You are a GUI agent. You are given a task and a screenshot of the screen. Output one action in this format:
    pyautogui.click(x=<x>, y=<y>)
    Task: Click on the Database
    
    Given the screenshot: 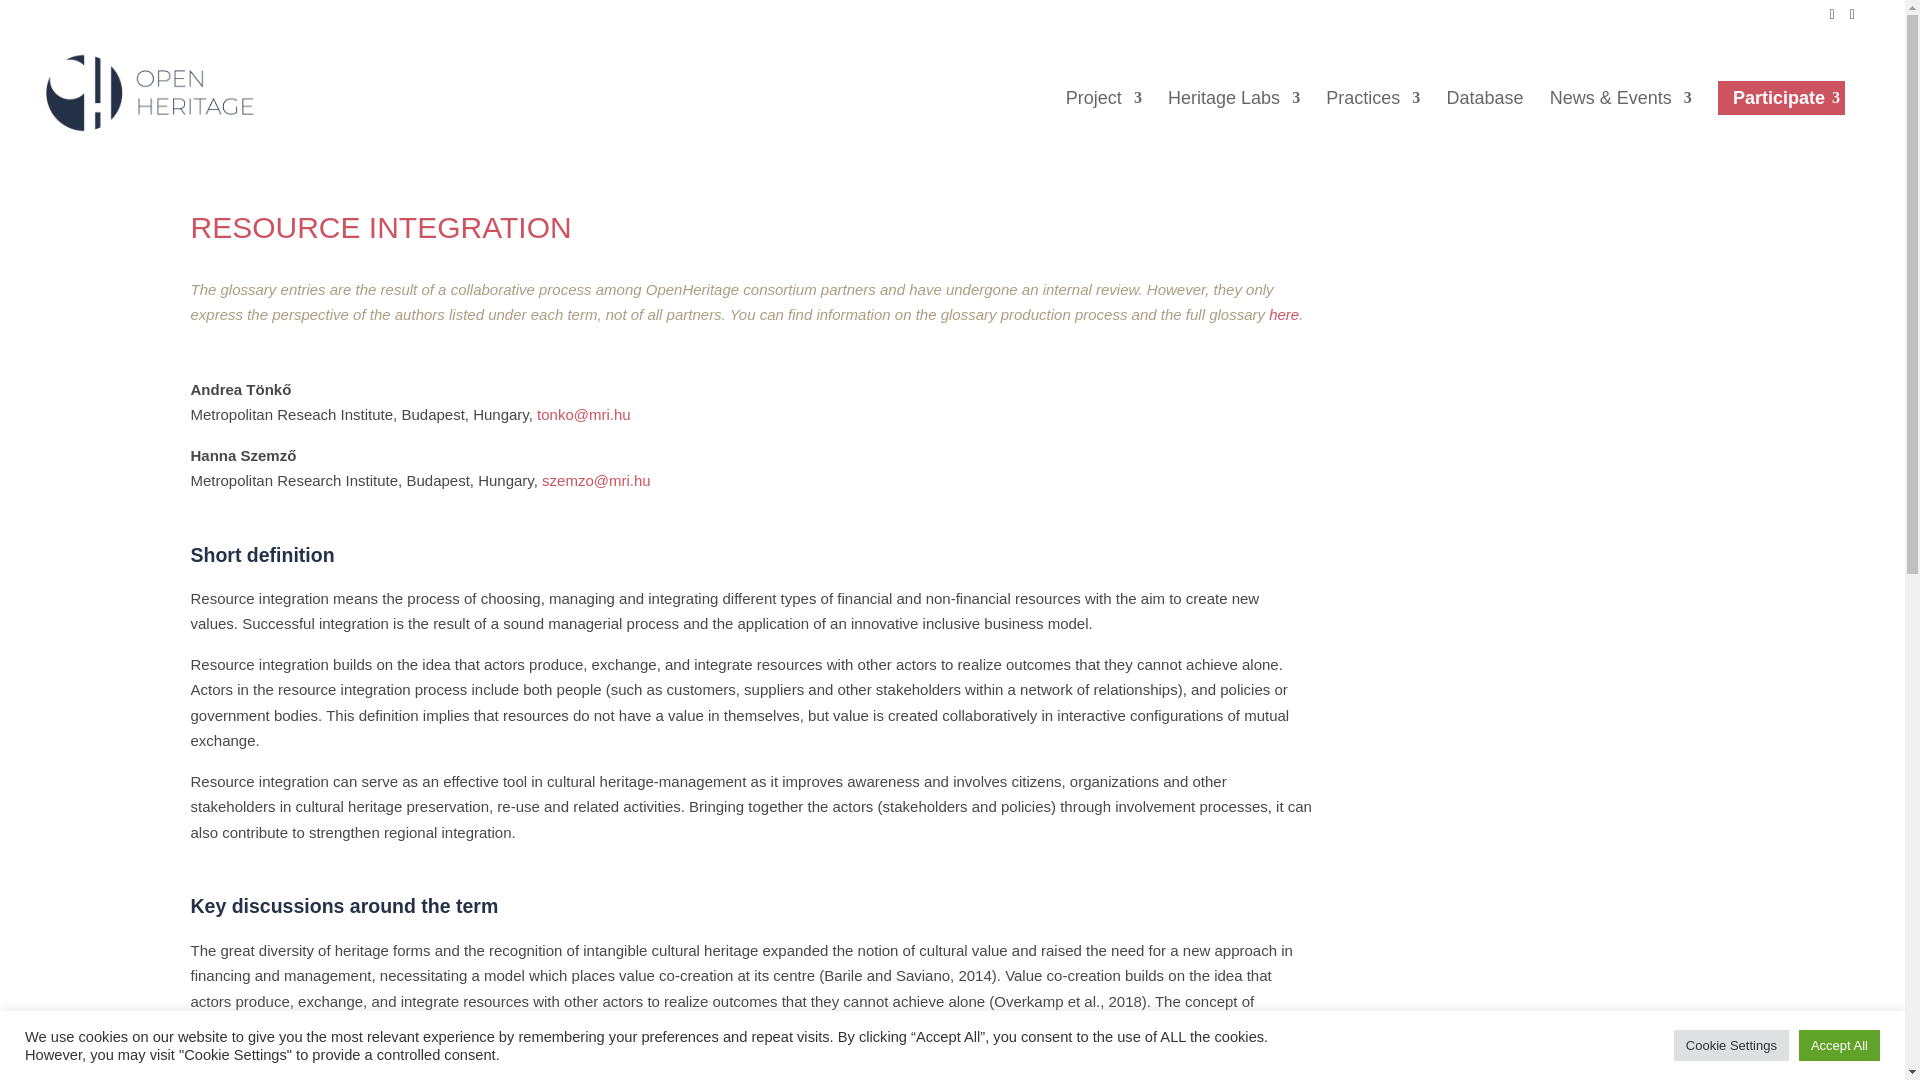 What is the action you would take?
    pyautogui.click(x=1484, y=120)
    